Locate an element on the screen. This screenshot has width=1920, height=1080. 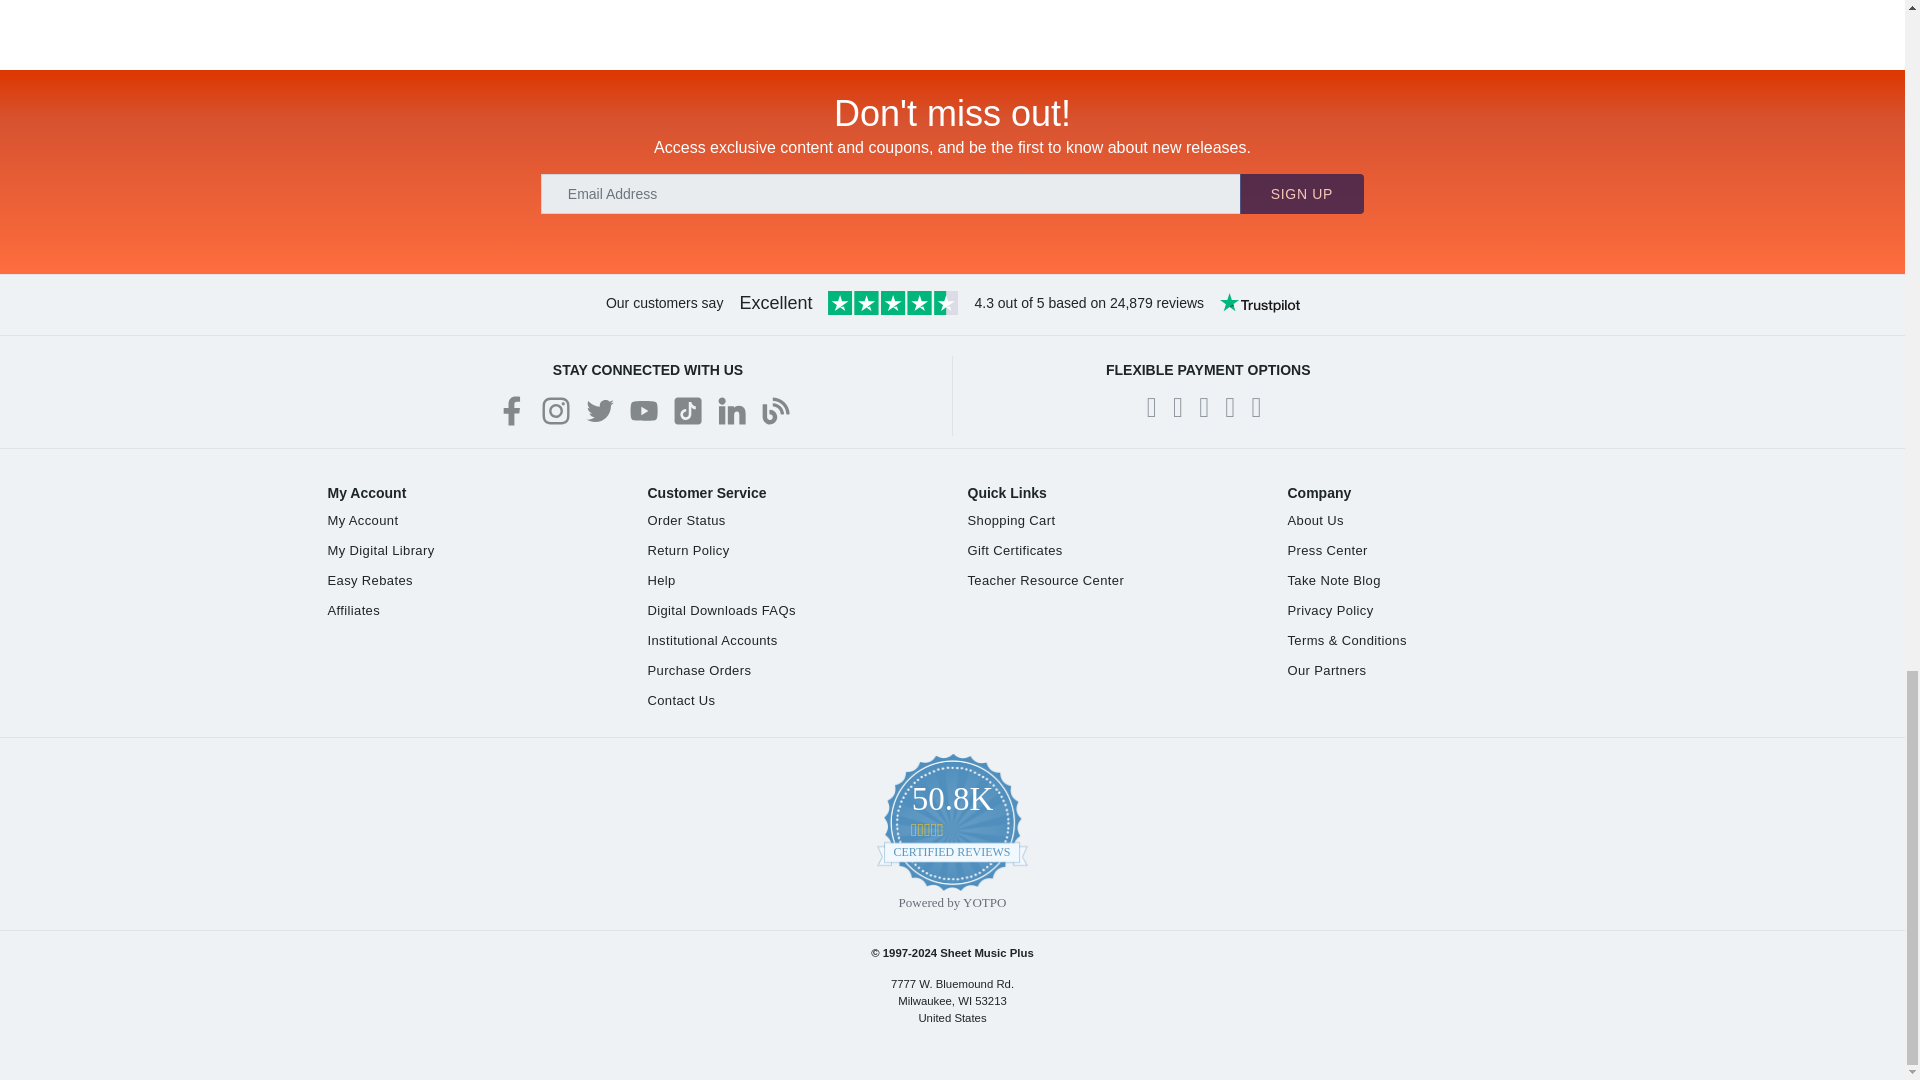
Go to Affiliates is located at coordinates (354, 610).